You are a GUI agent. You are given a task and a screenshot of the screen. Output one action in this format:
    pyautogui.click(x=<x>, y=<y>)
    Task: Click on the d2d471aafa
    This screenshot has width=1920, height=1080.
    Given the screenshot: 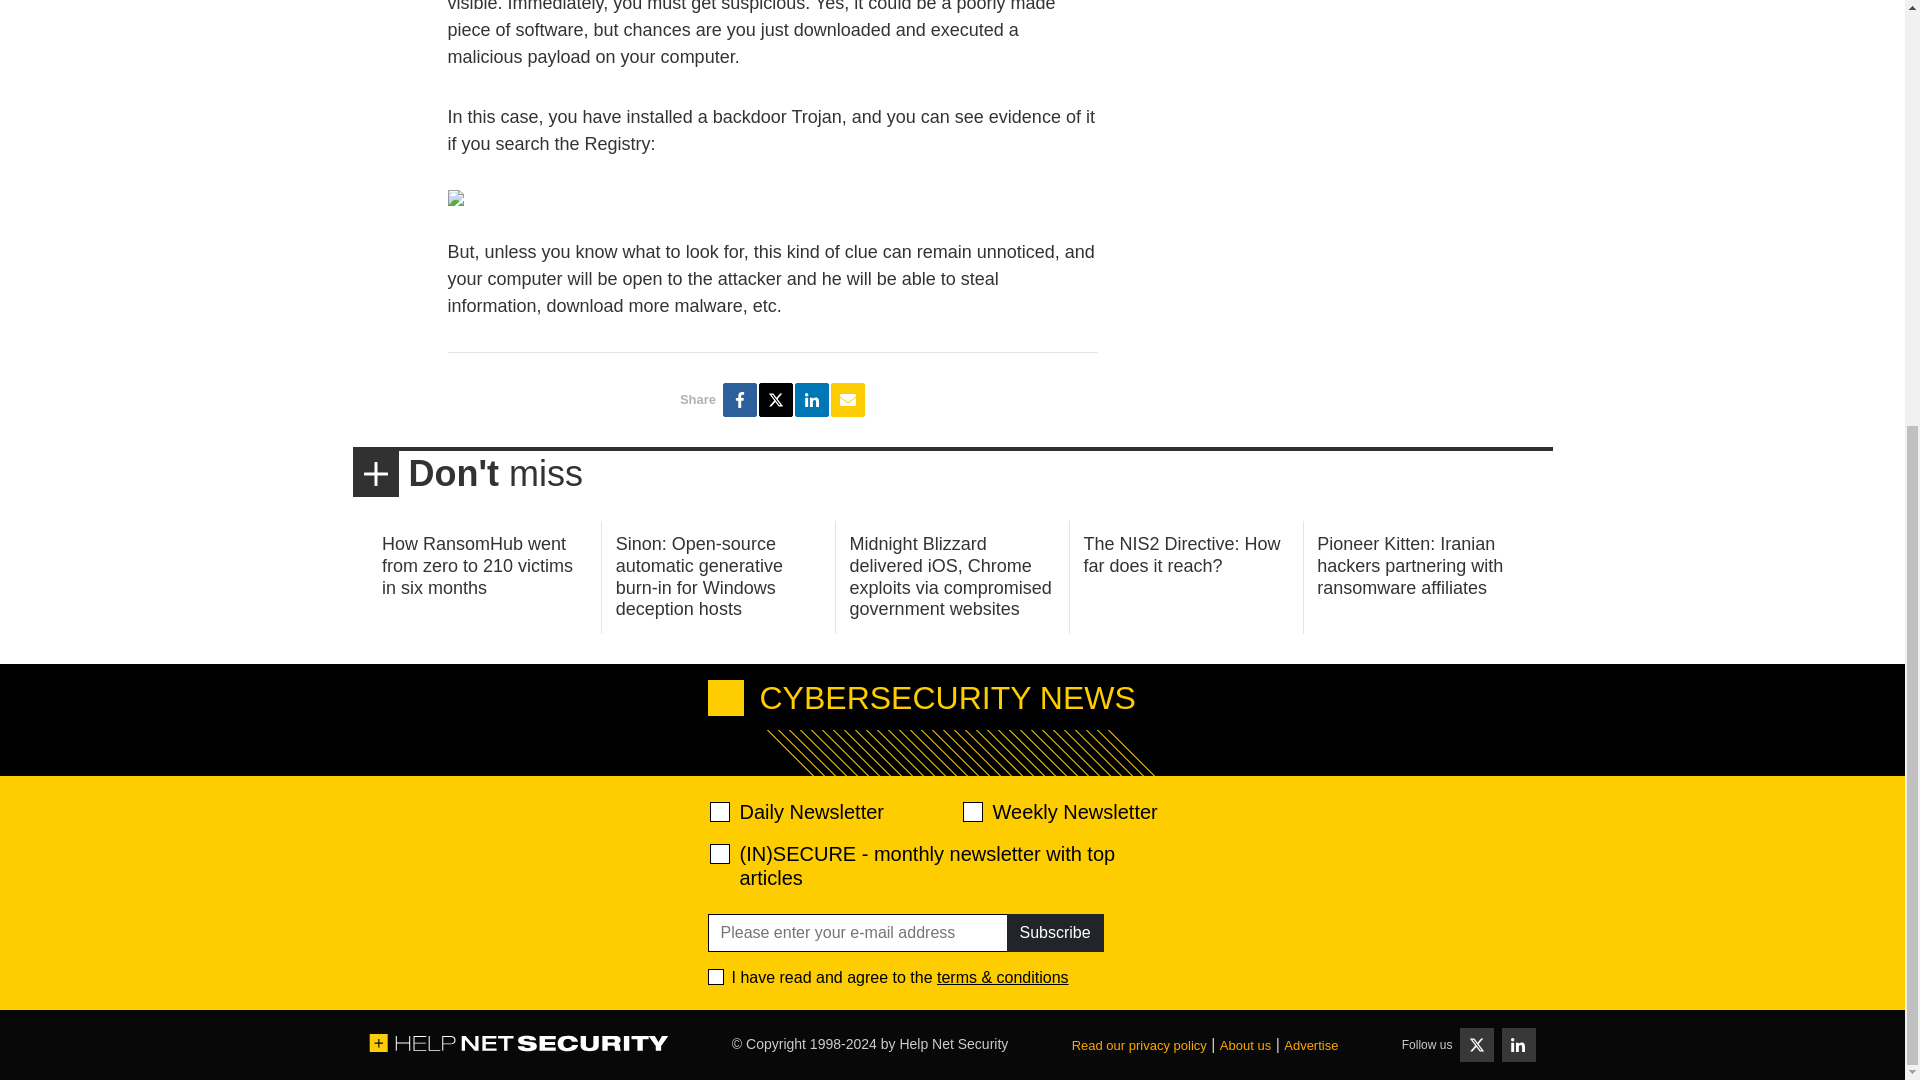 What is the action you would take?
    pyautogui.click(x=971, y=812)
    